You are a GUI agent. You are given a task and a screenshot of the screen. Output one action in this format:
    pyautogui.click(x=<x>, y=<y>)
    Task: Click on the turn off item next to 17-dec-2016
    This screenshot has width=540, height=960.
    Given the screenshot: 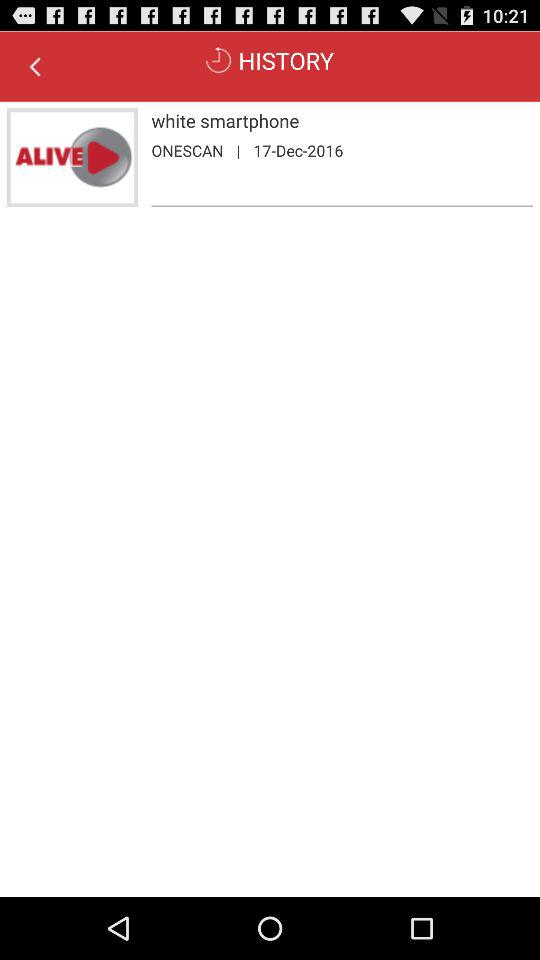 What is the action you would take?
    pyautogui.click(x=238, y=150)
    